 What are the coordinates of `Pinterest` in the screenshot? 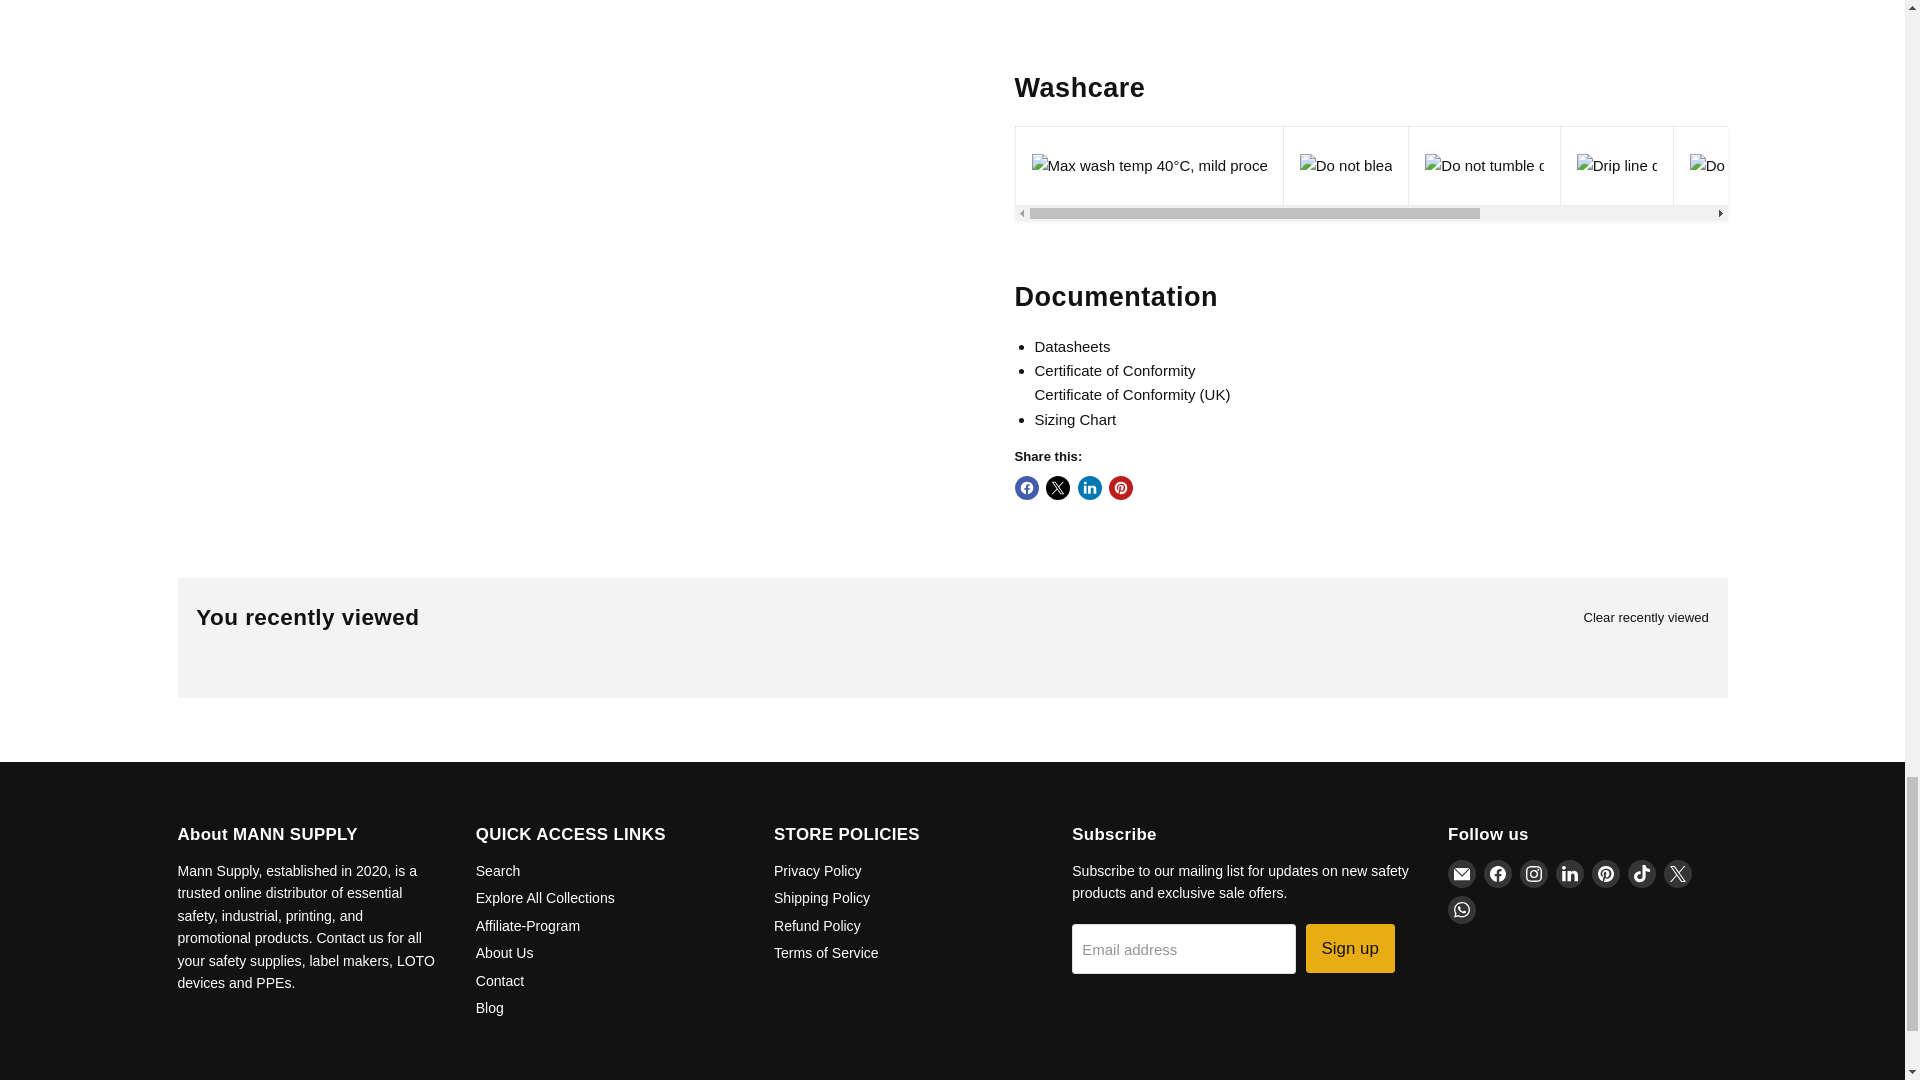 It's located at (1606, 873).